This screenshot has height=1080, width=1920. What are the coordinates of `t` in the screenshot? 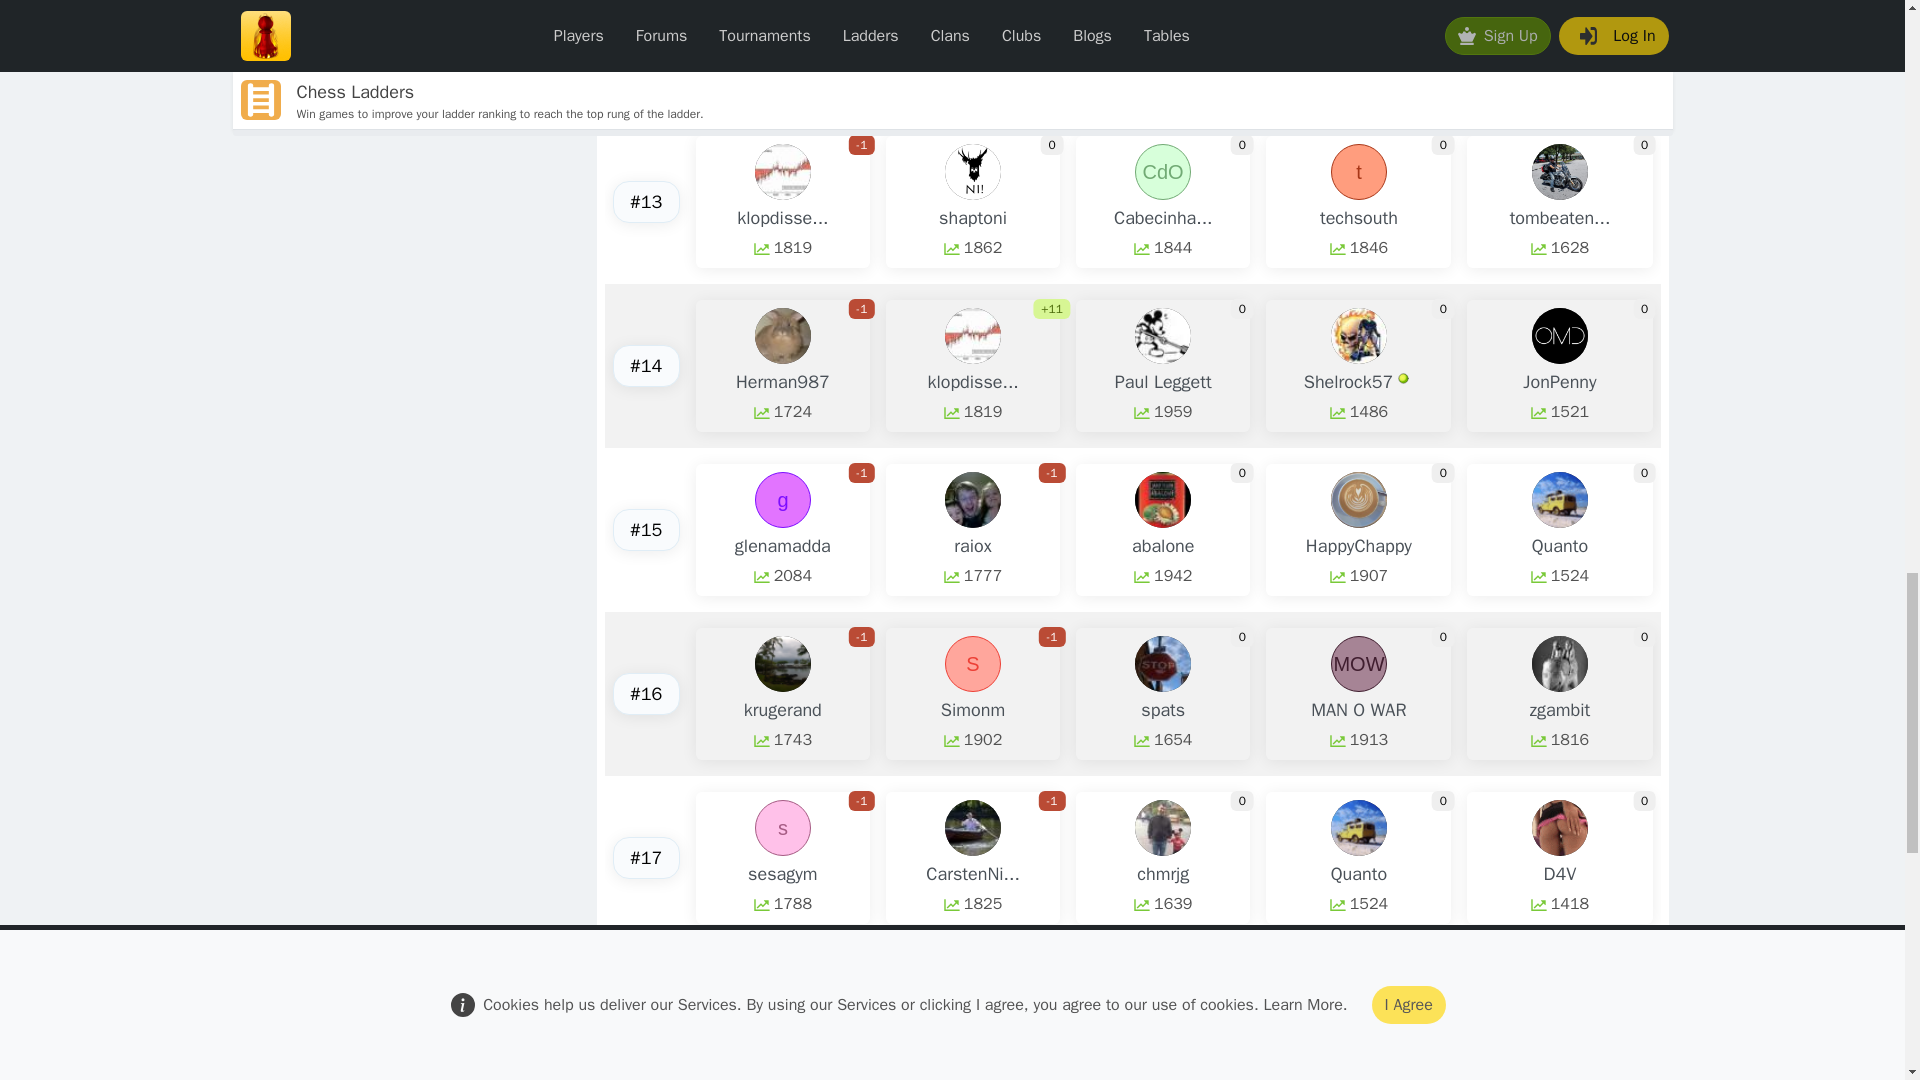 It's located at (1358, 171).